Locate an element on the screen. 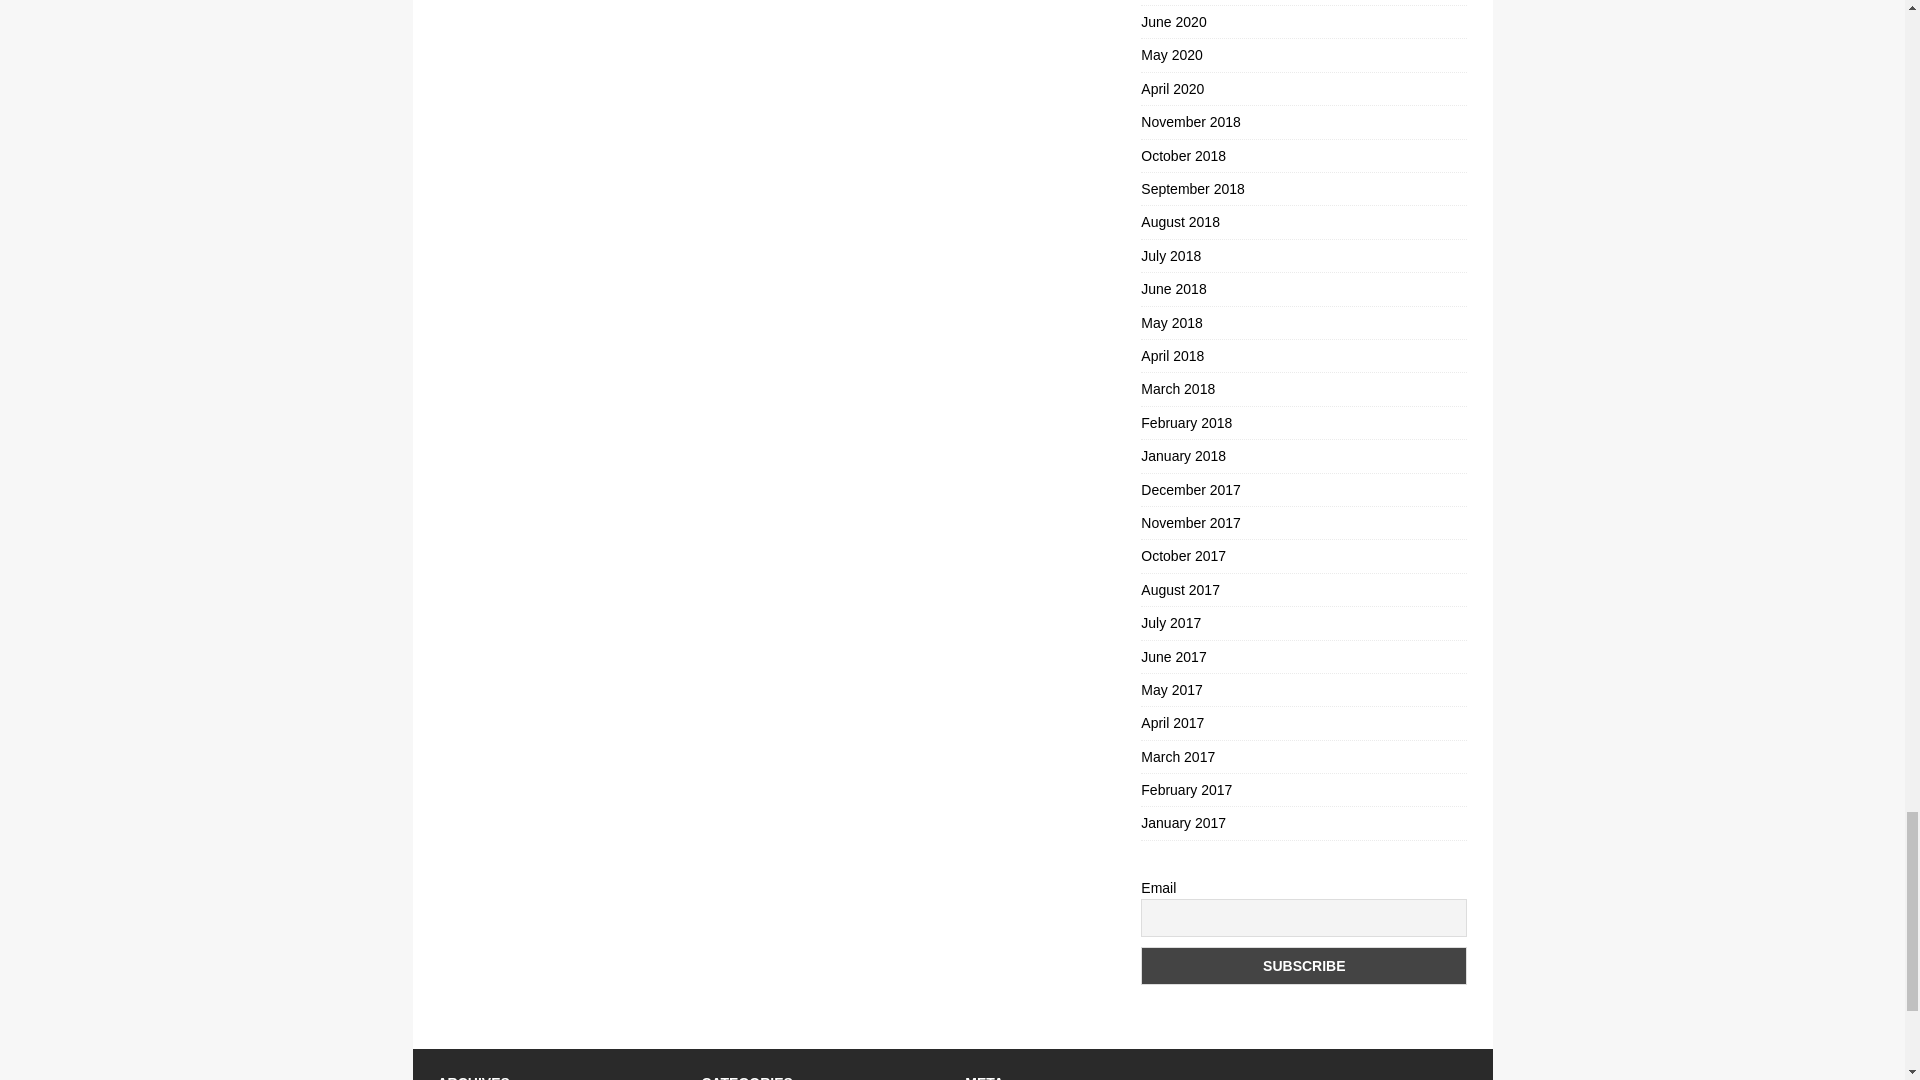 The width and height of the screenshot is (1920, 1080). Subscribe is located at coordinates (1303, 966).